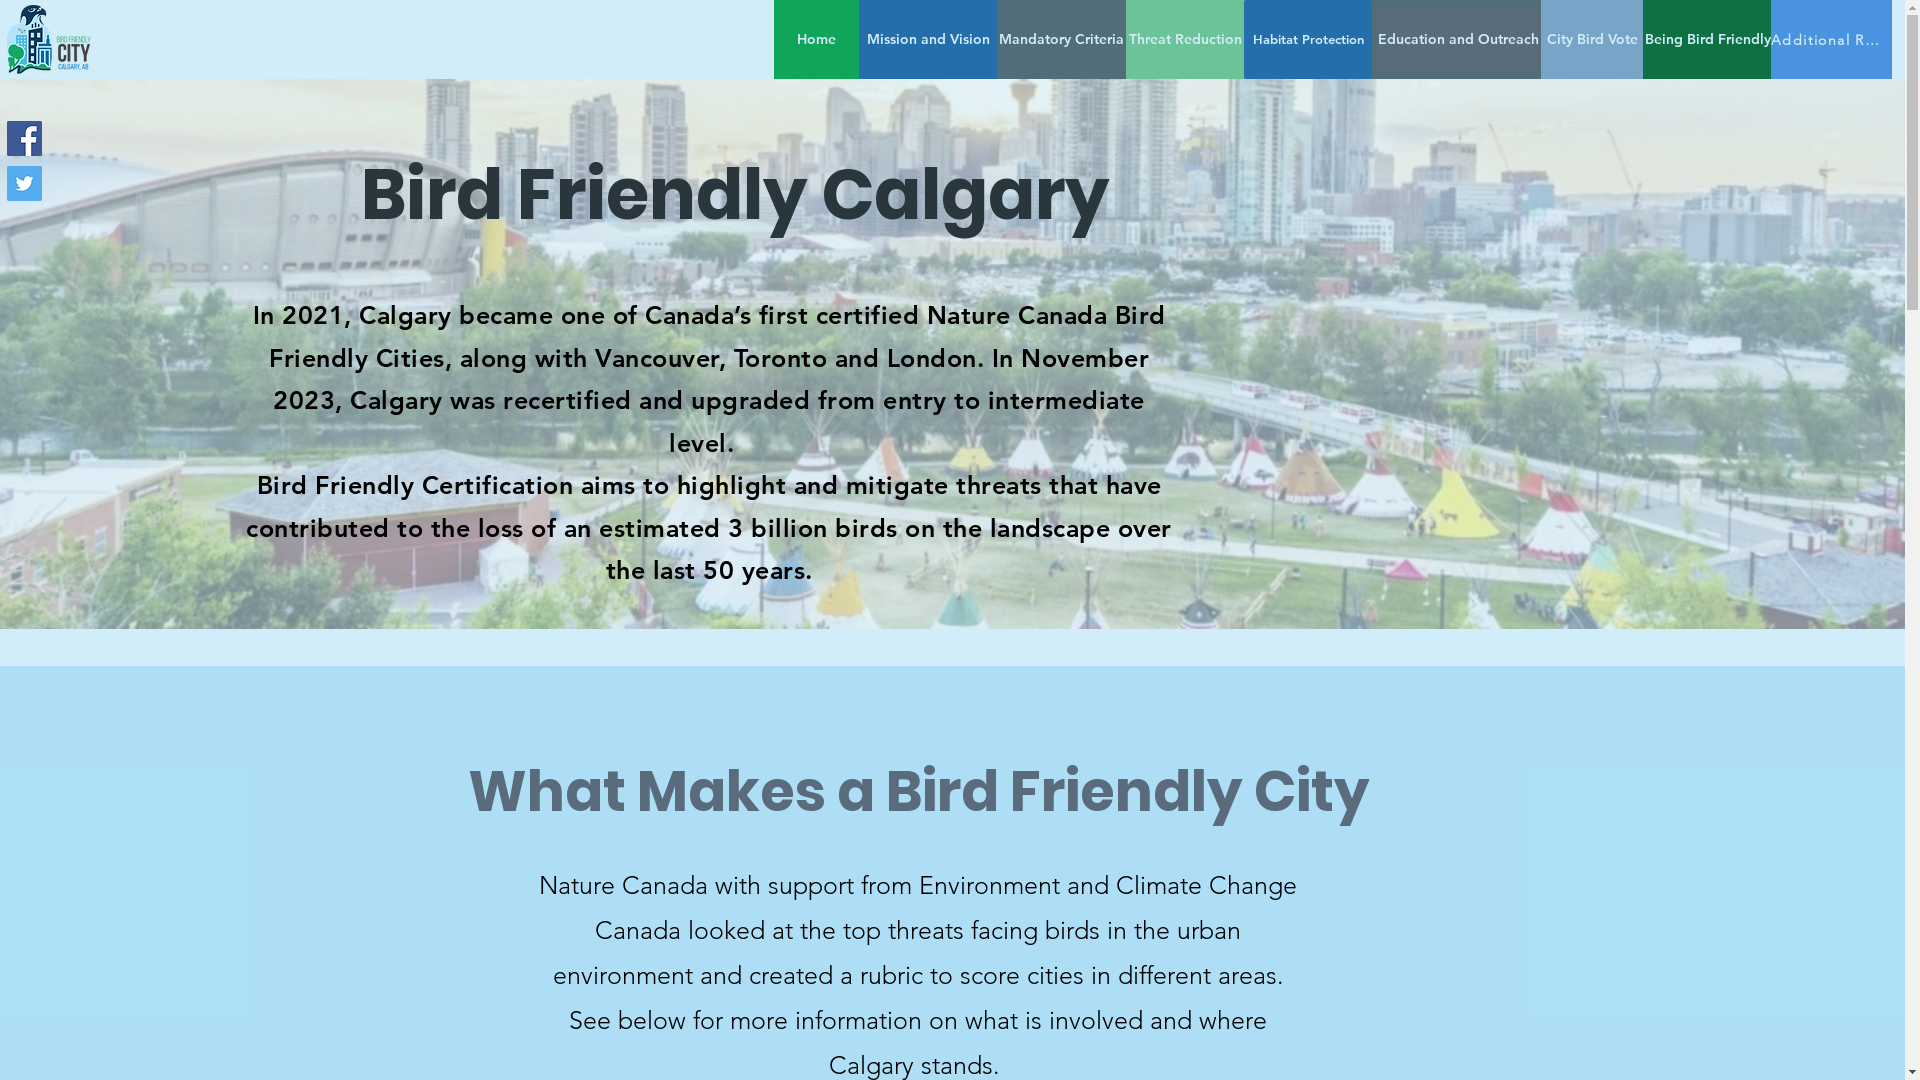 This screenshot has width=1920, height=1080. What do you see at coordinates (1592, 40) in the screenshot?
I see `City Bird Vote` at bounding box center [1592, 40].